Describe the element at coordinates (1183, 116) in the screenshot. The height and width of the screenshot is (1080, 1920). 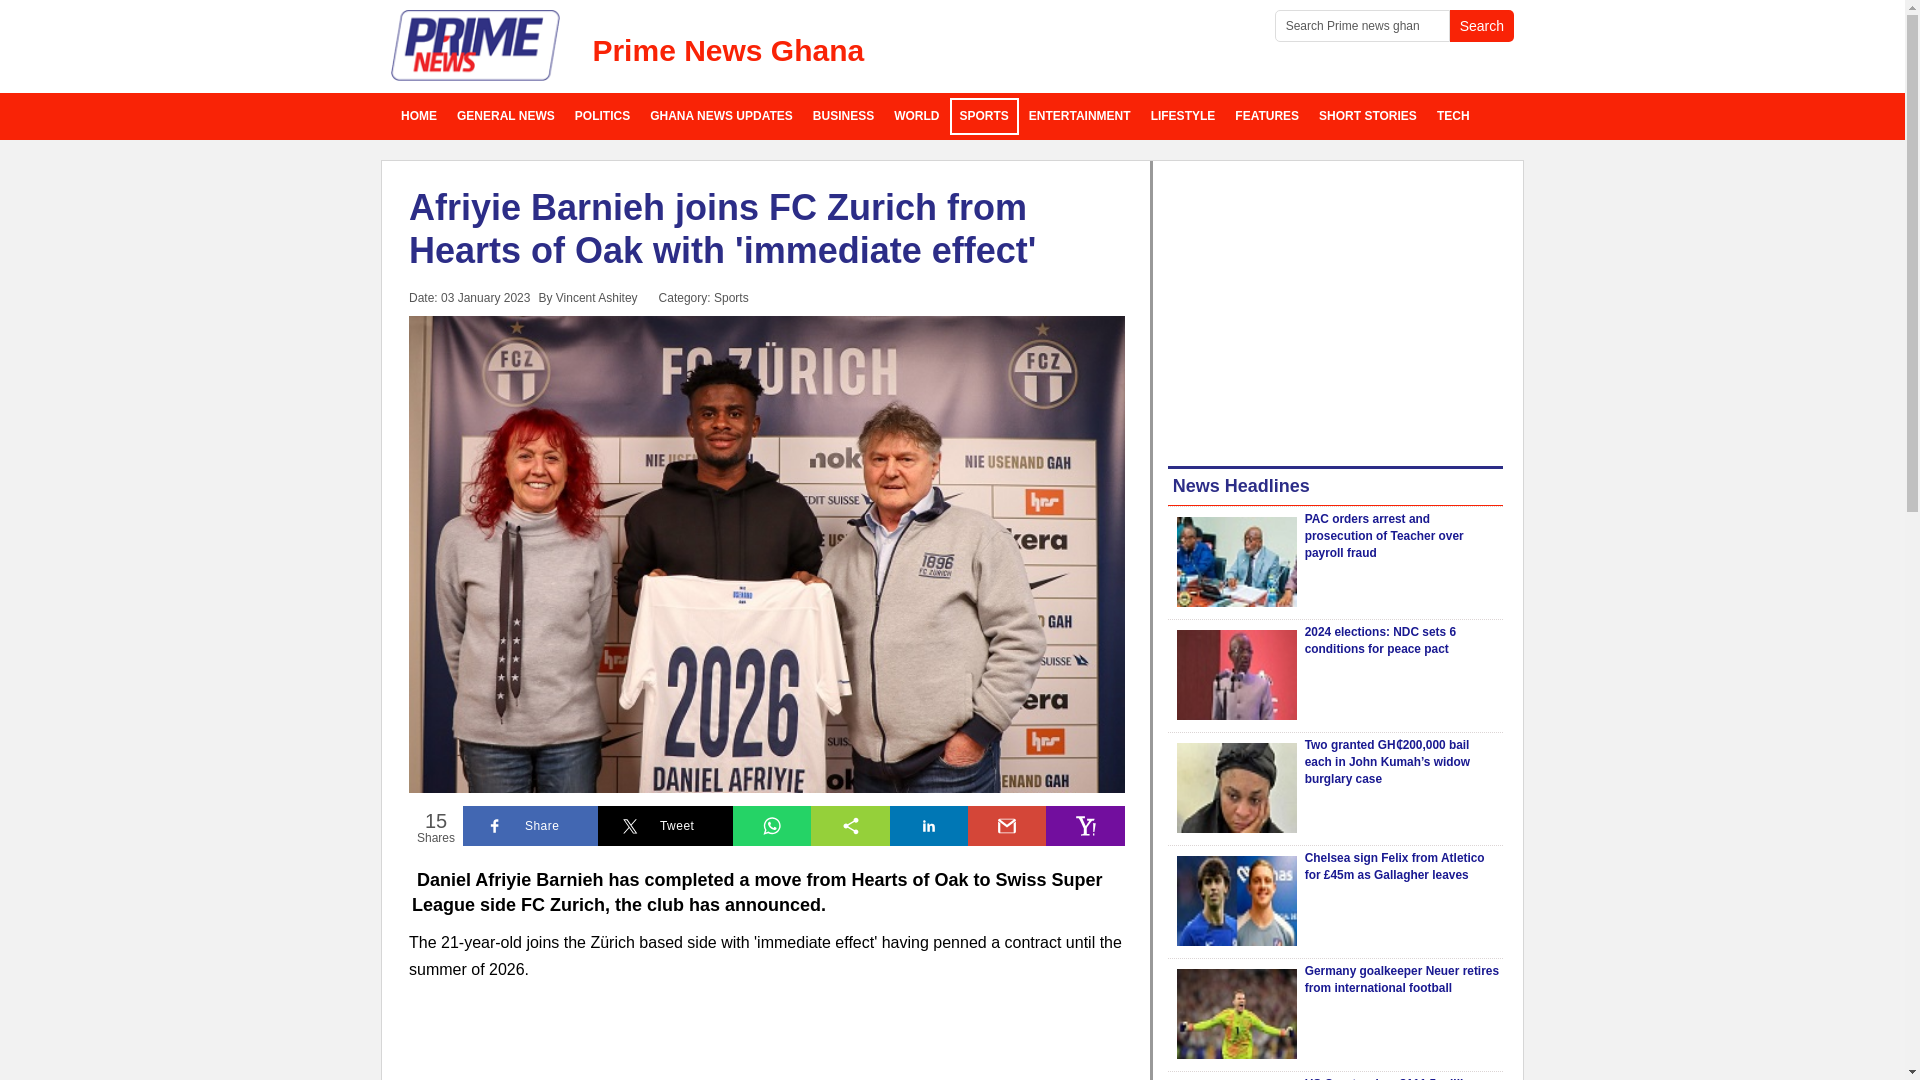
I see `Lifestyle - Health - Relationships Articles and More` at that location.